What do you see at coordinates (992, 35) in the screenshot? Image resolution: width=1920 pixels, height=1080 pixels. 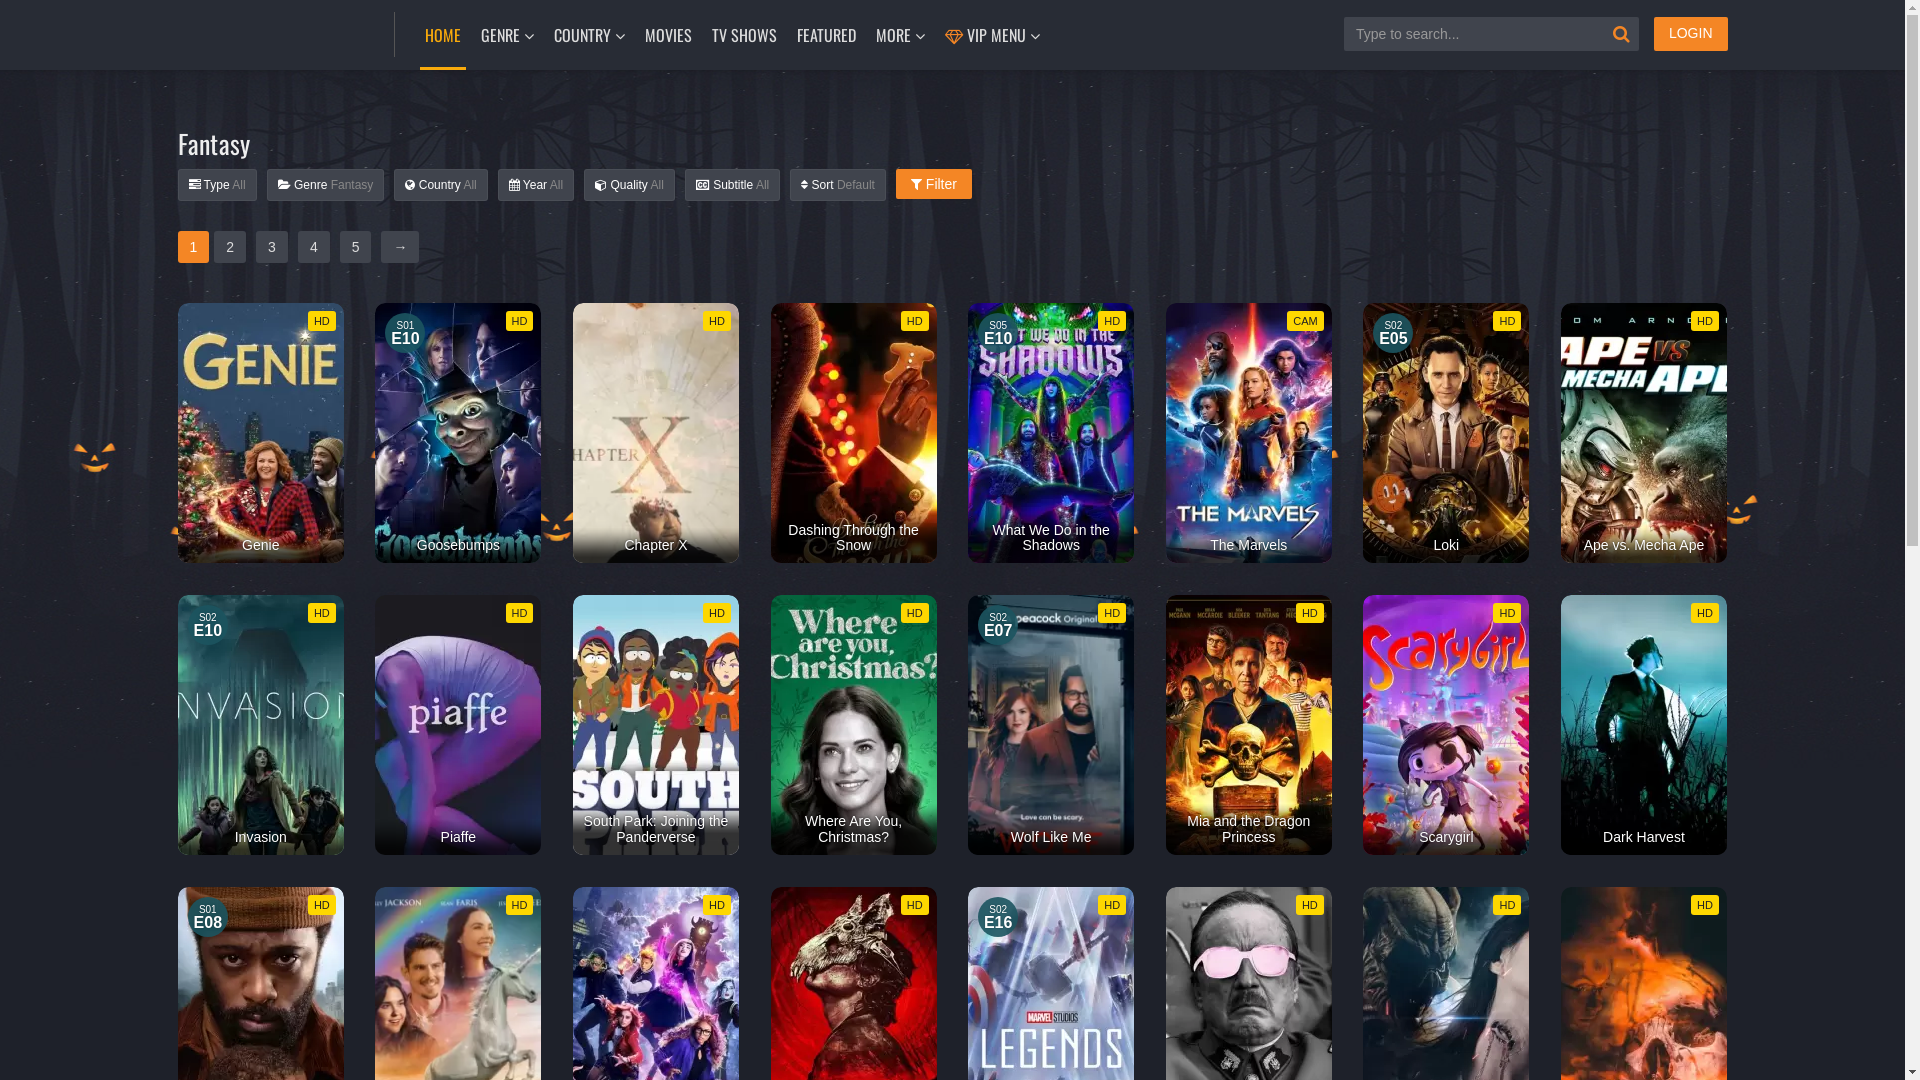 I see `VIP MENU` at bounding box center [992, 35].